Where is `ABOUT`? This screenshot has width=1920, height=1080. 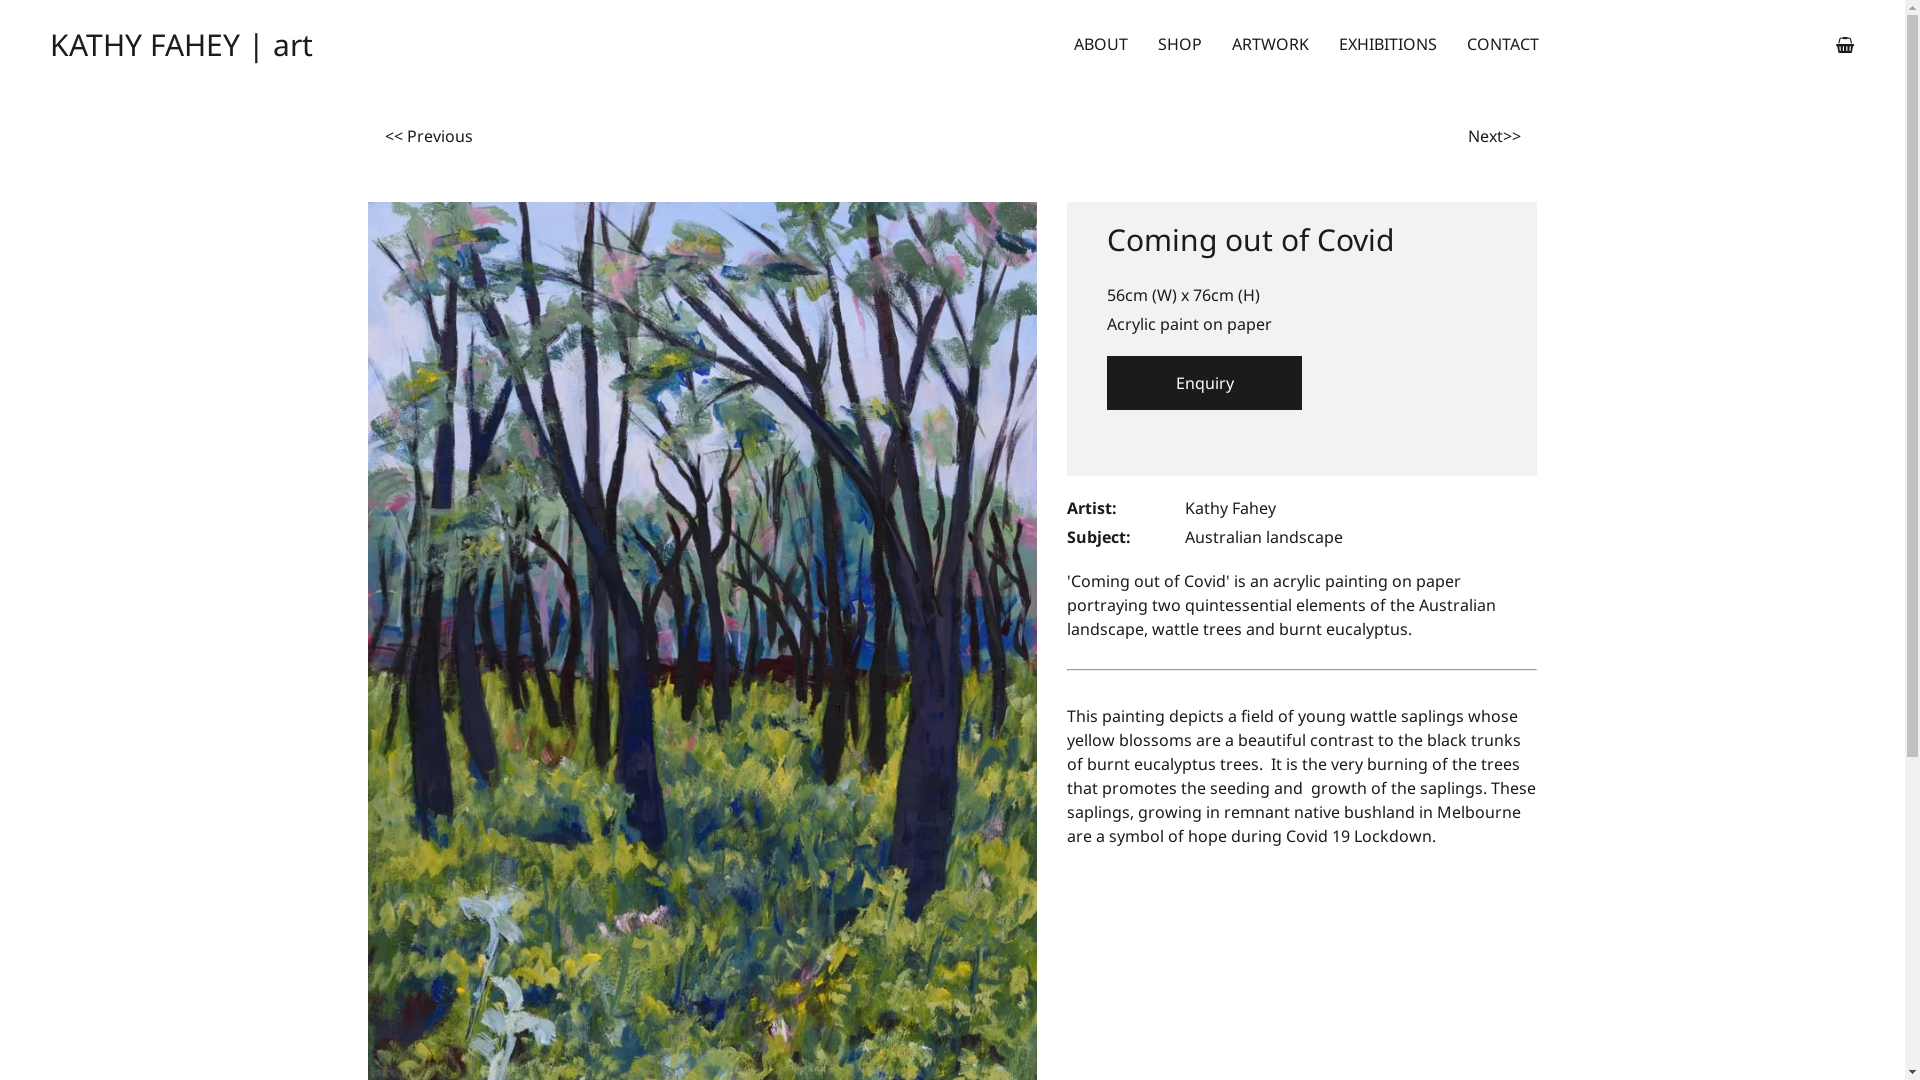 ABOUT is located at coordinates (1101, 44).